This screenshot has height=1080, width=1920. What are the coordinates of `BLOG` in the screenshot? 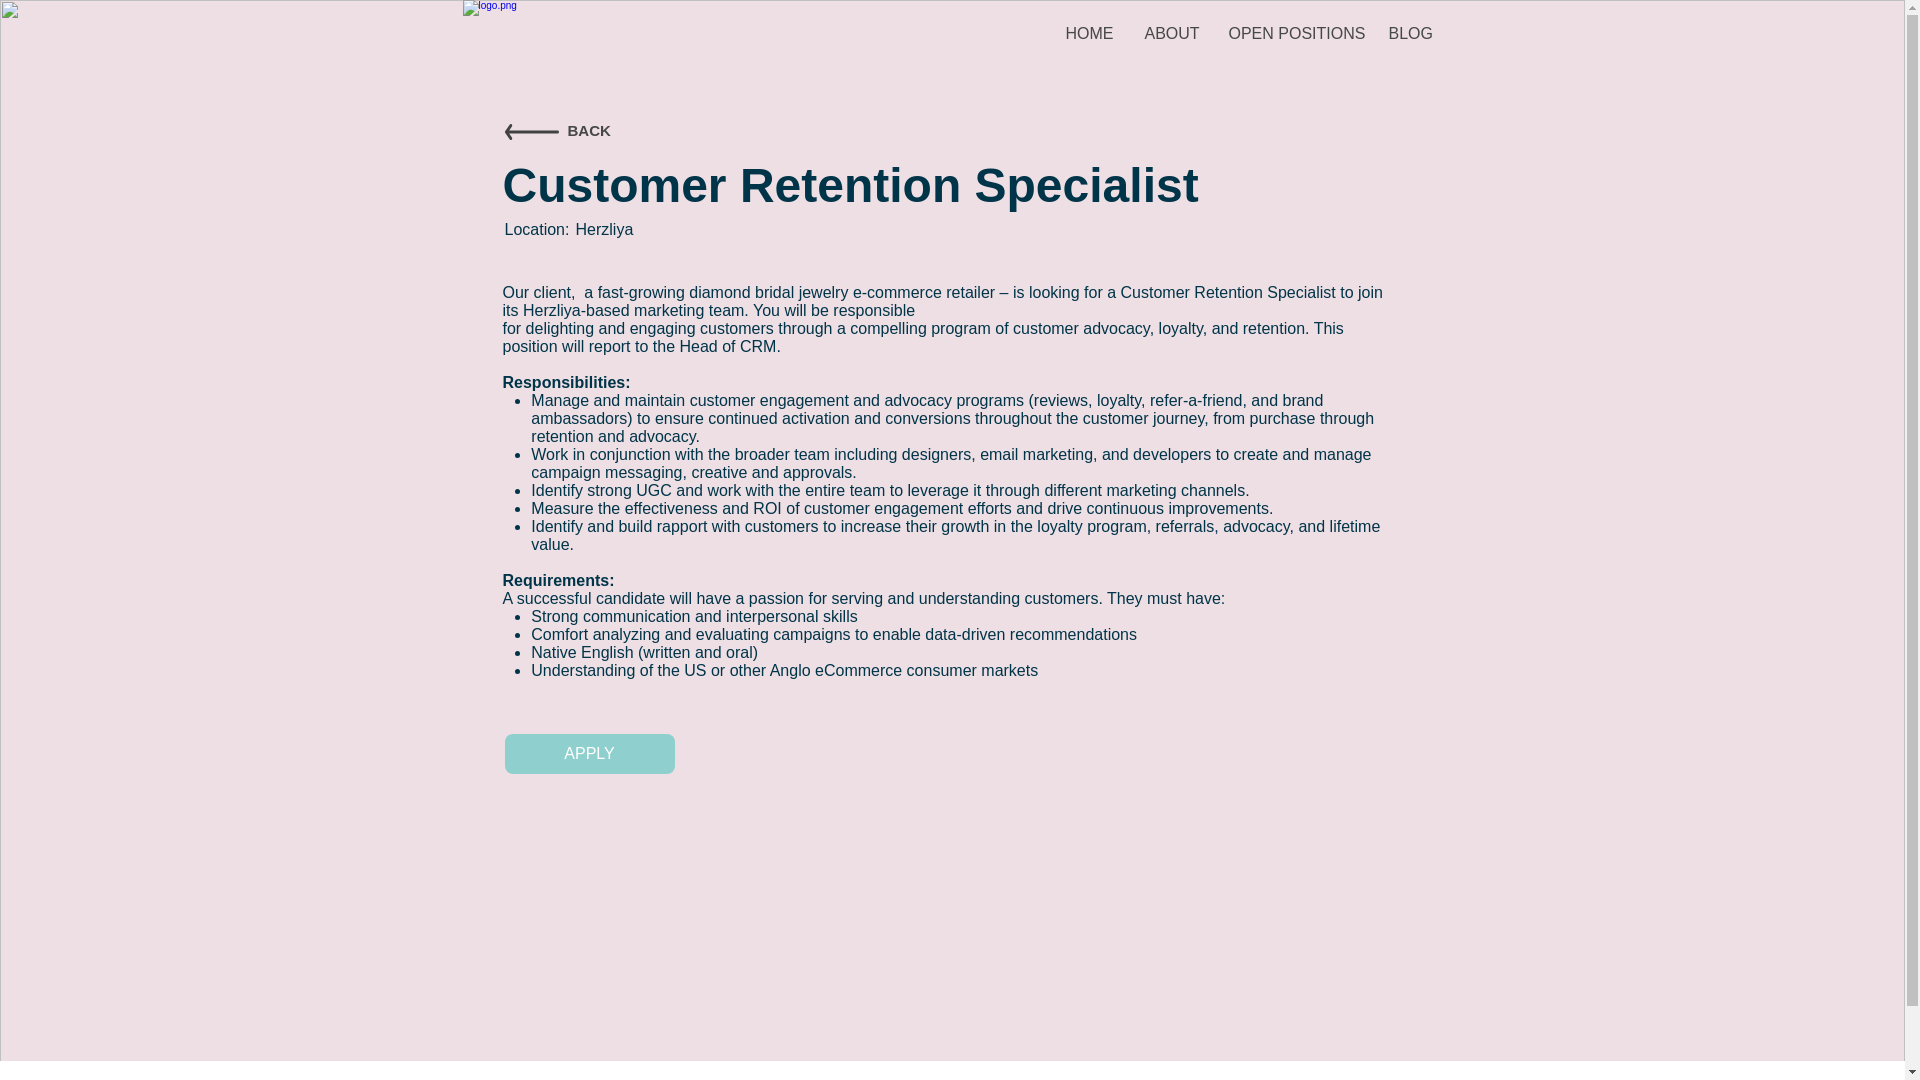 It's located at (1410, 34).